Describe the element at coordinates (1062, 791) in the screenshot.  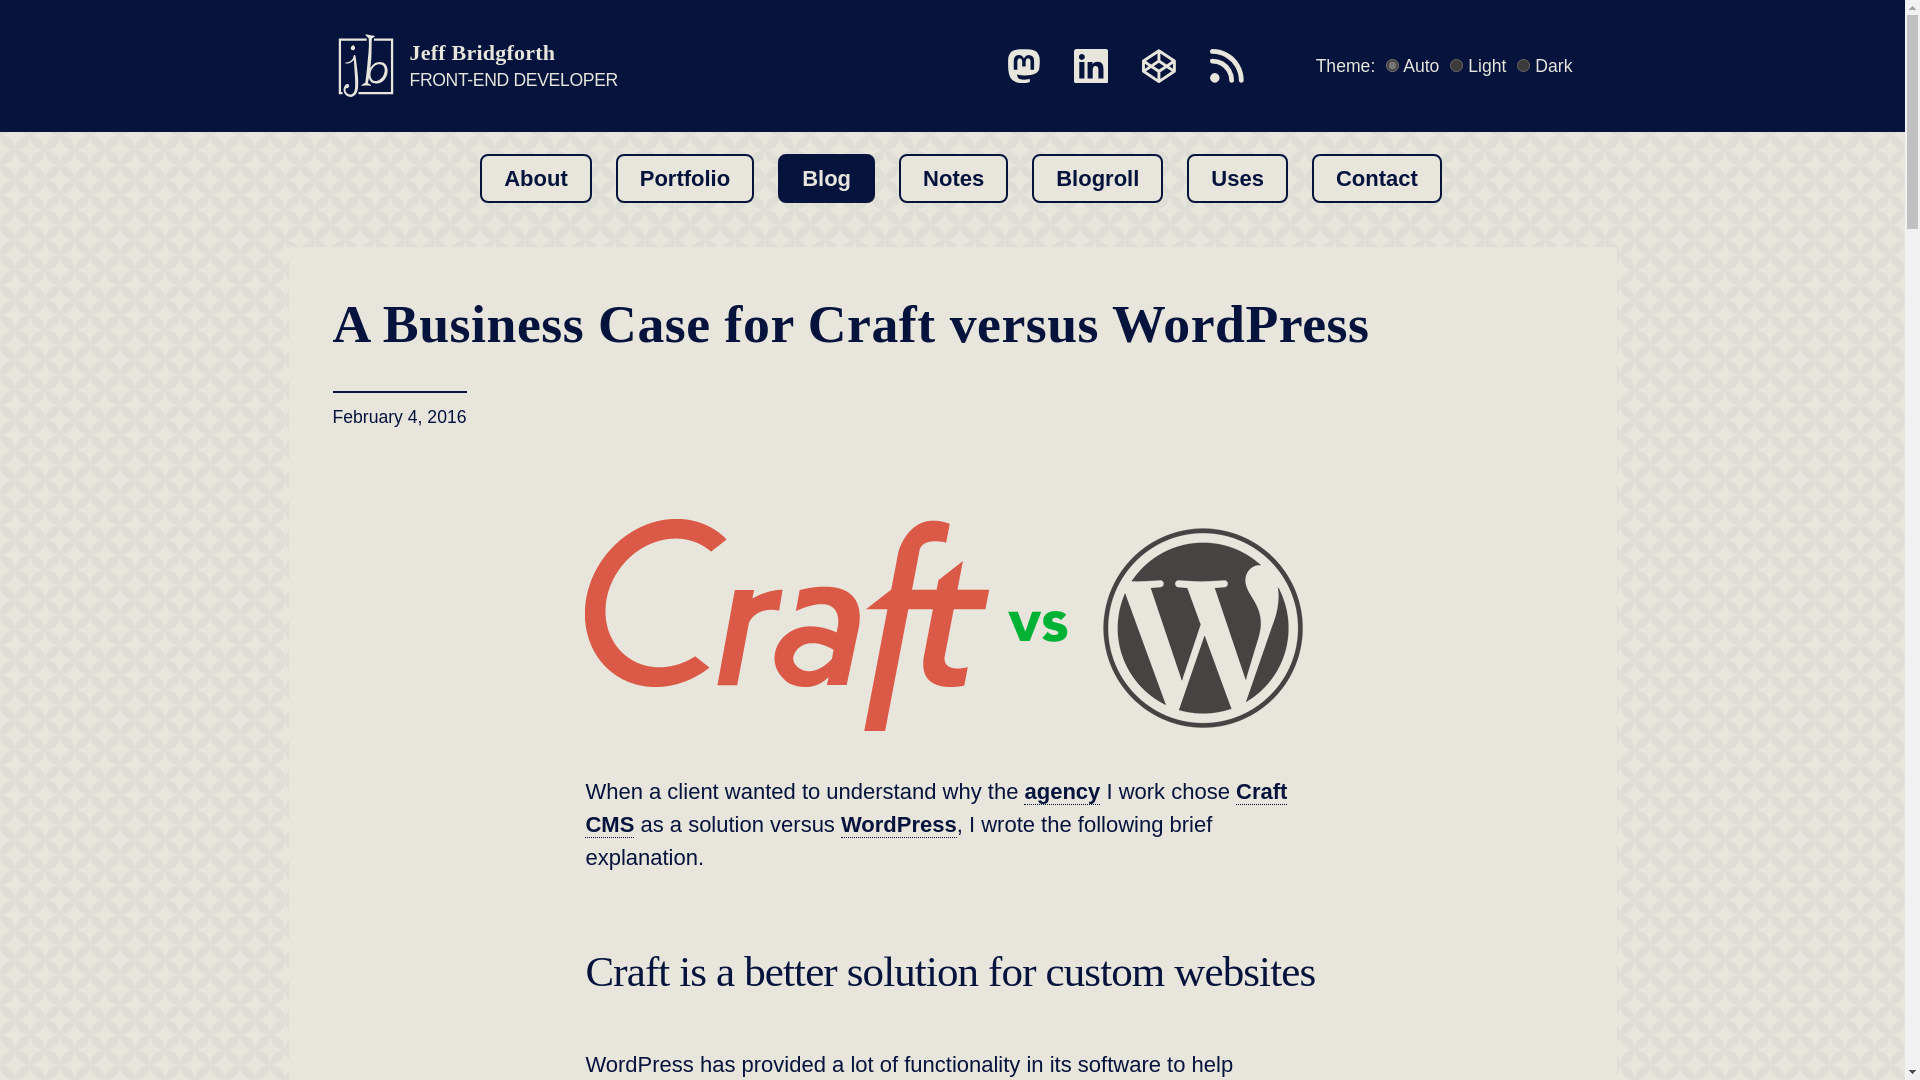
I see `agency` at that location.